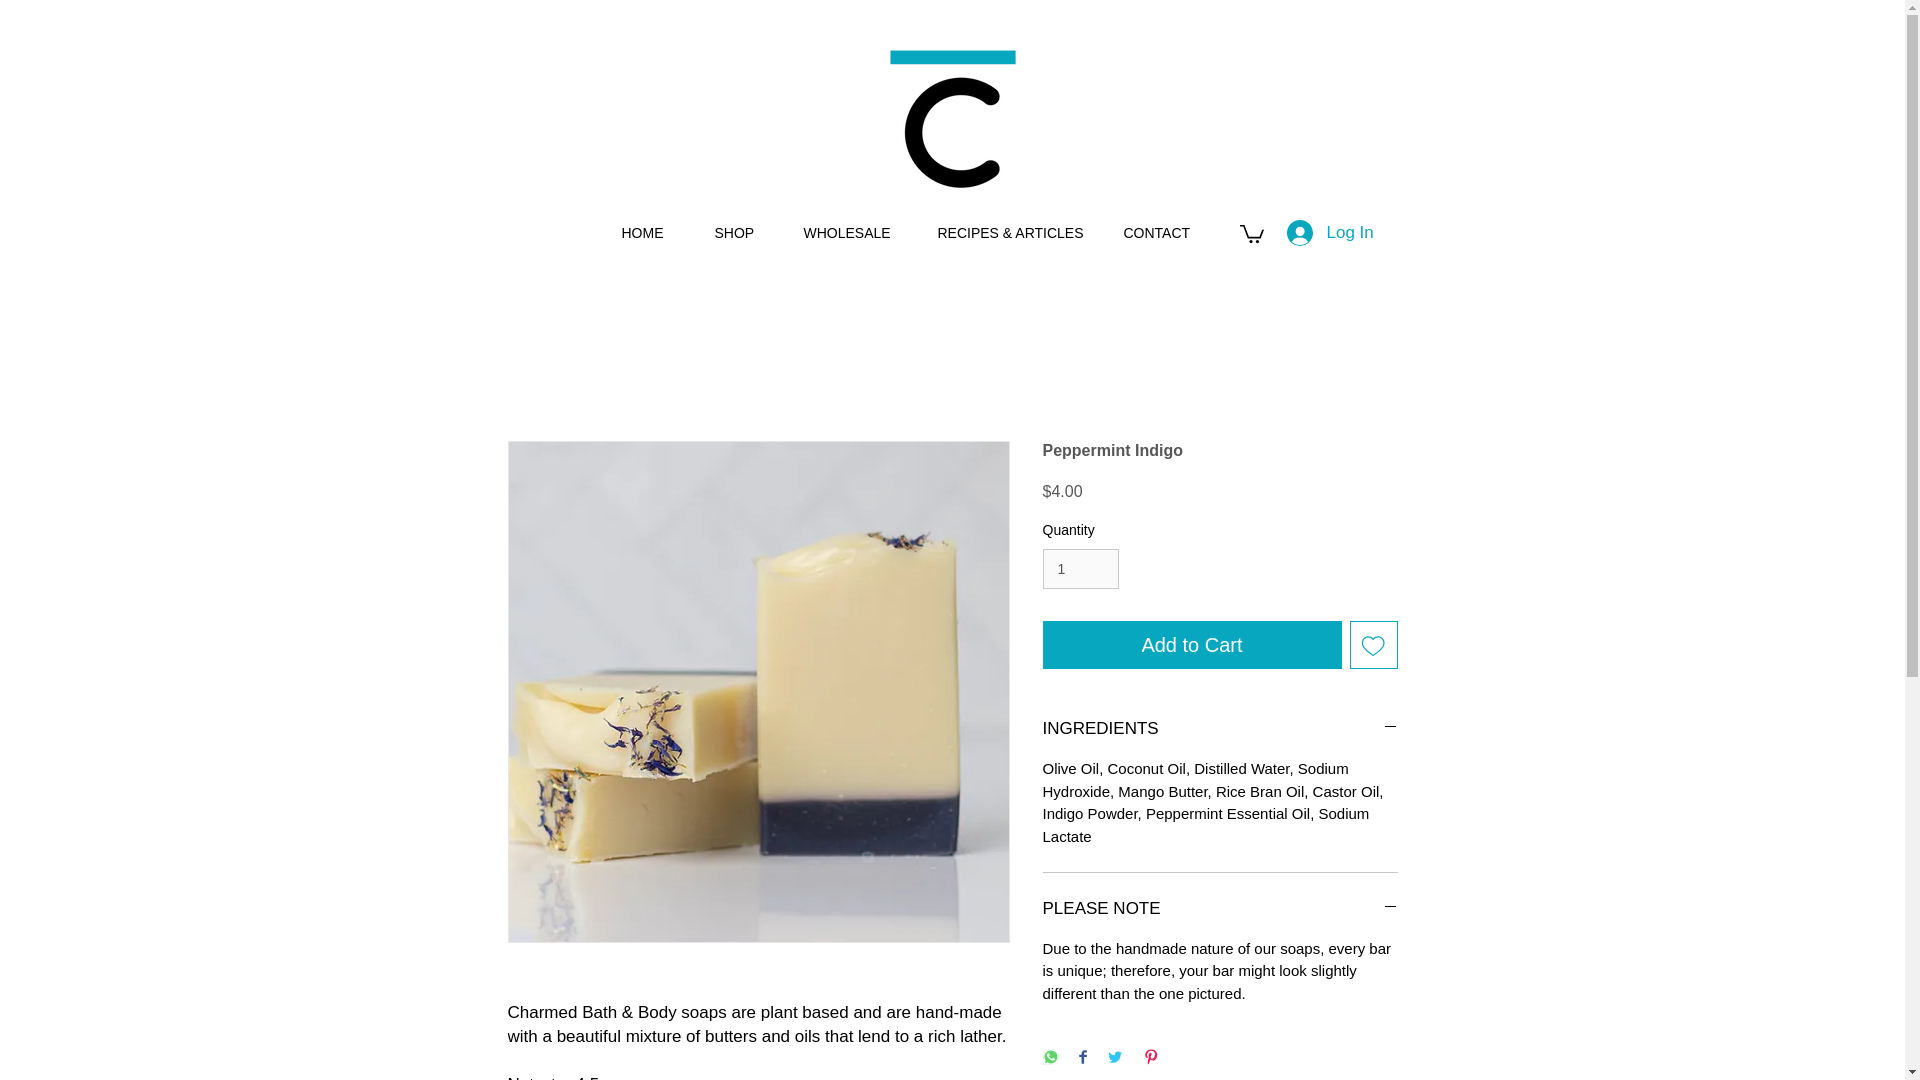 This screenshot has height=1080, width=1920. I want to click on PLEASE NOTE, so click(1220, 909).